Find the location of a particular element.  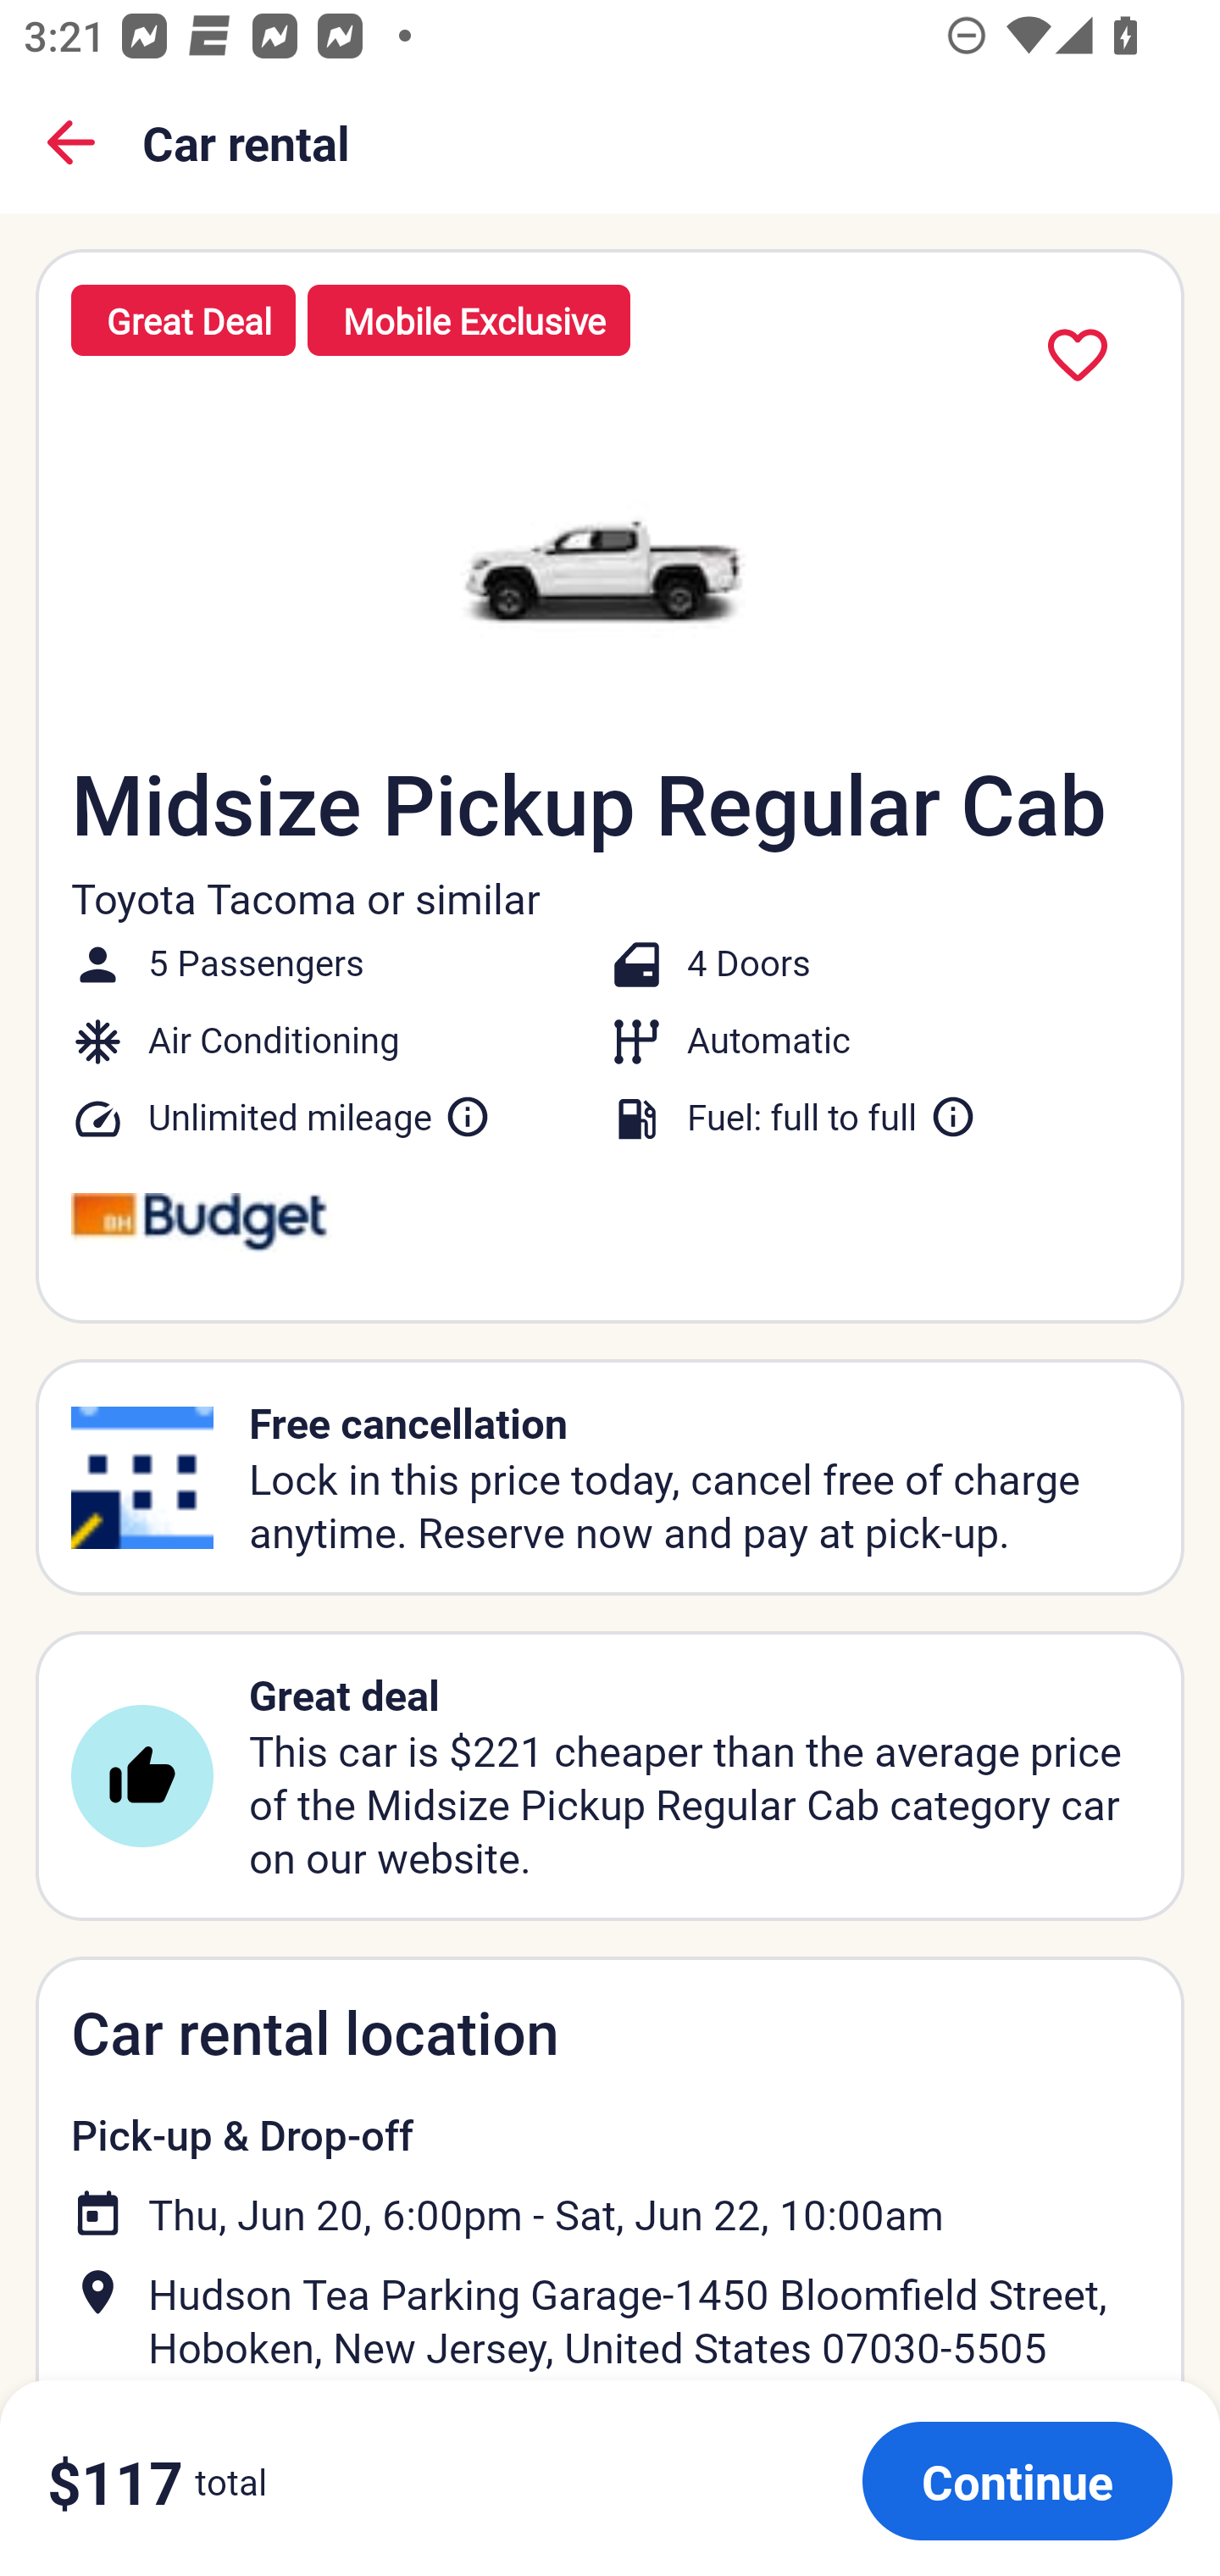

Continue is located at coordinates (1017, 2481).